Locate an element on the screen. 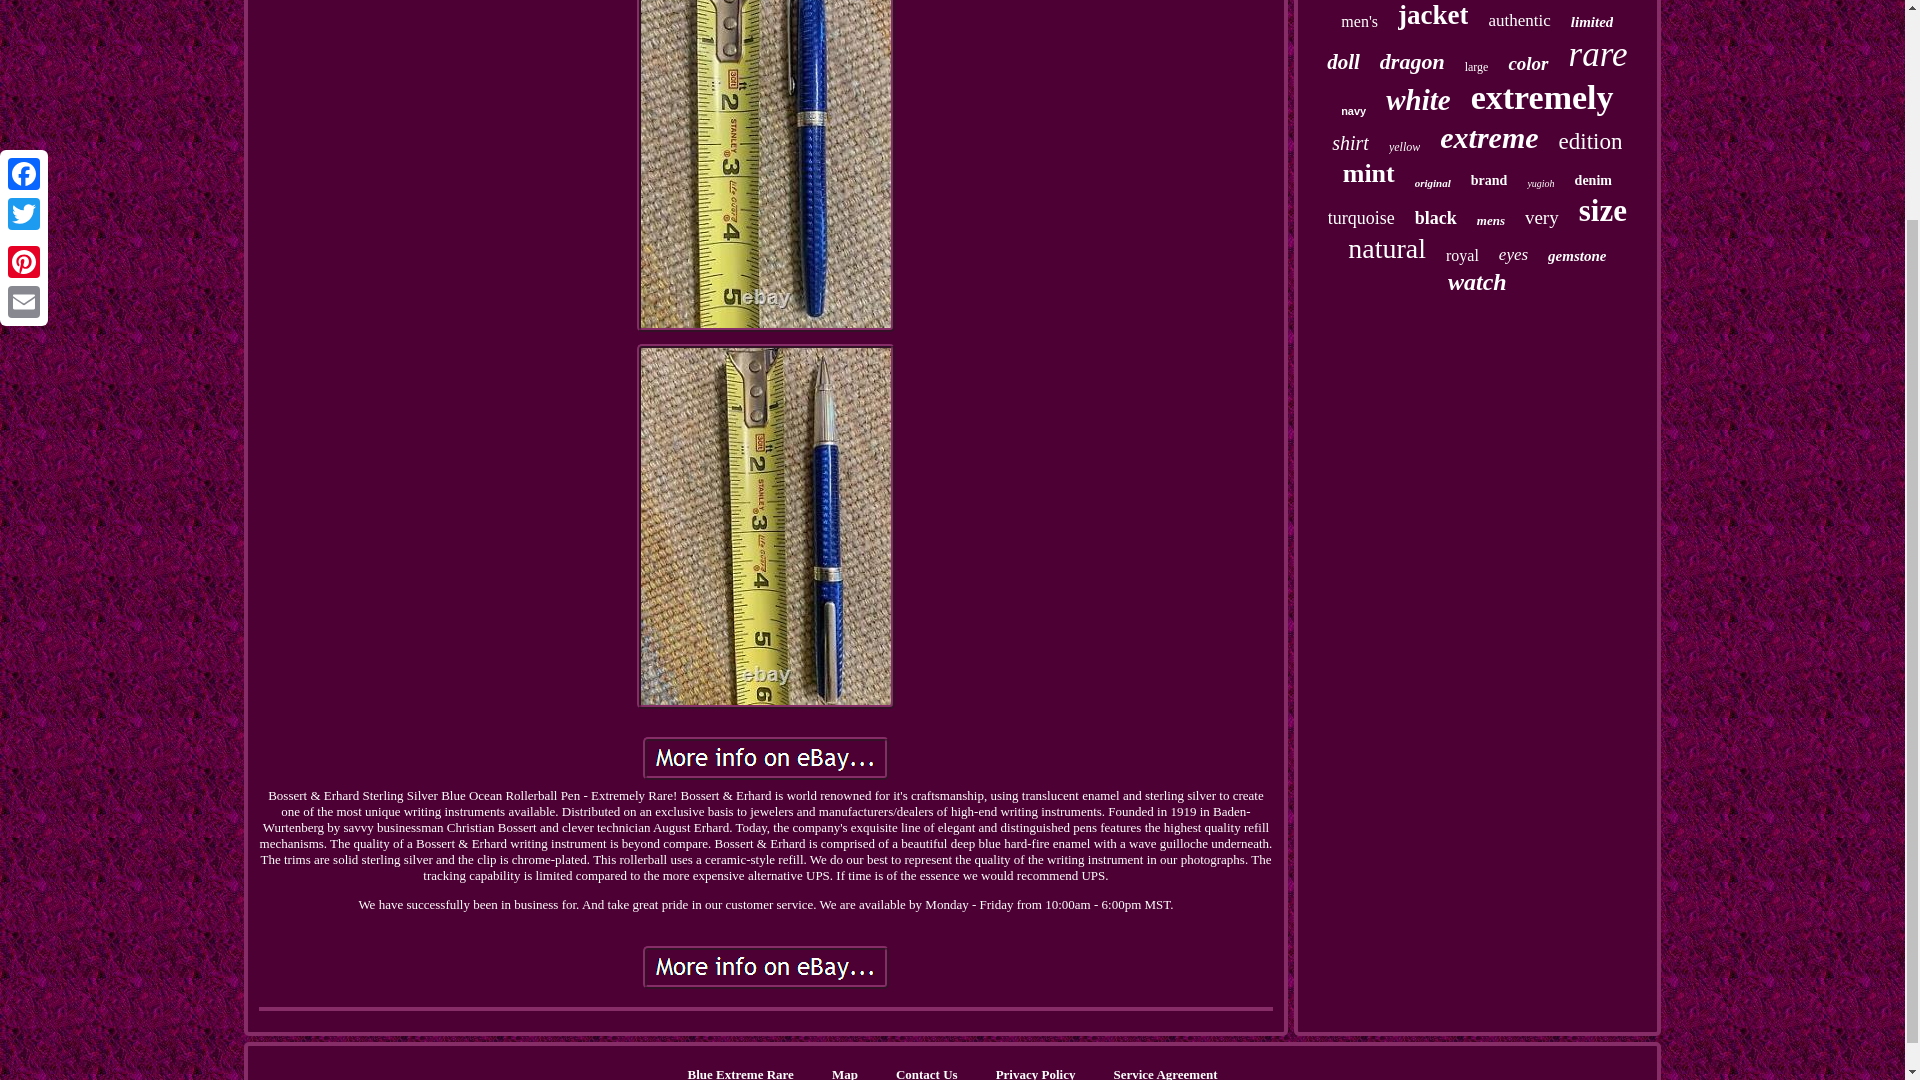  yellow is located at coordinates (1404, 148).